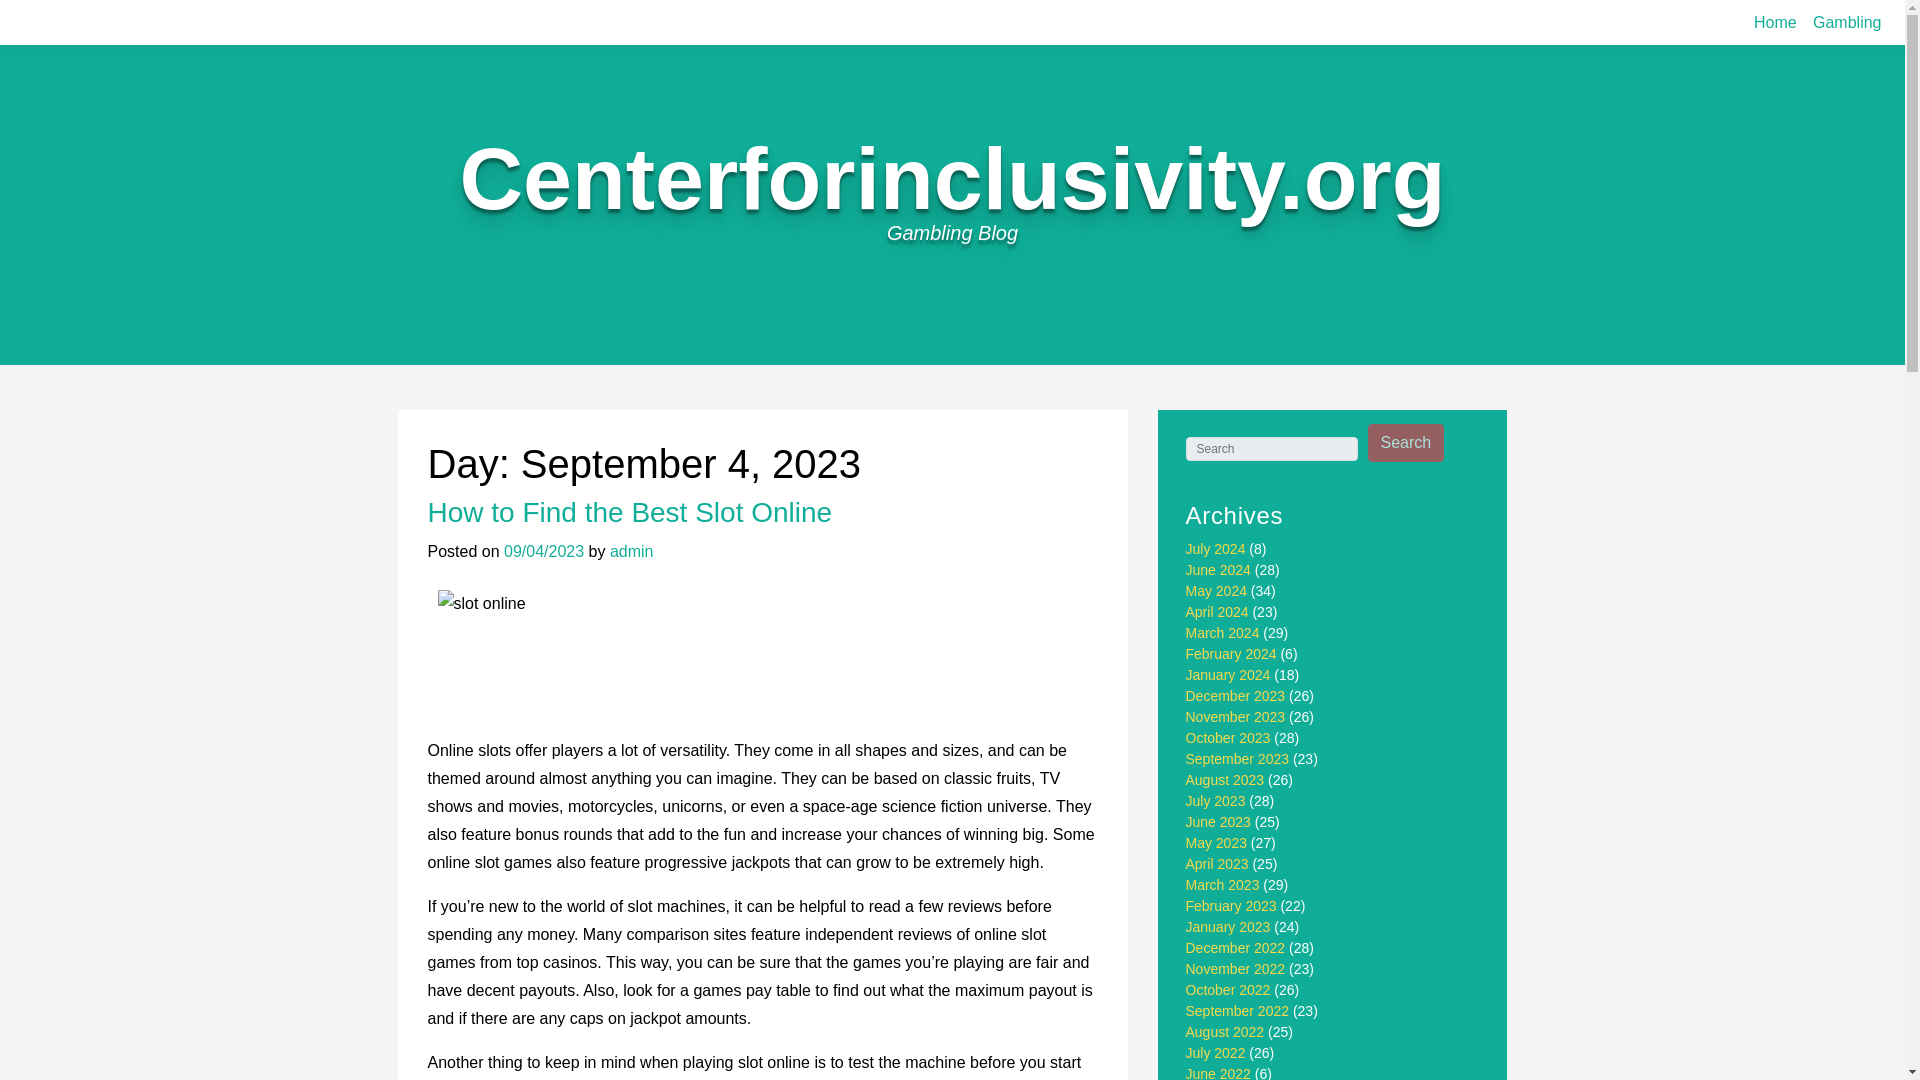 This screenshot has width=1920, height=1080. Describe the element at coordinates (1228, 989) in the screenshot. I see `October 2022` at that location.